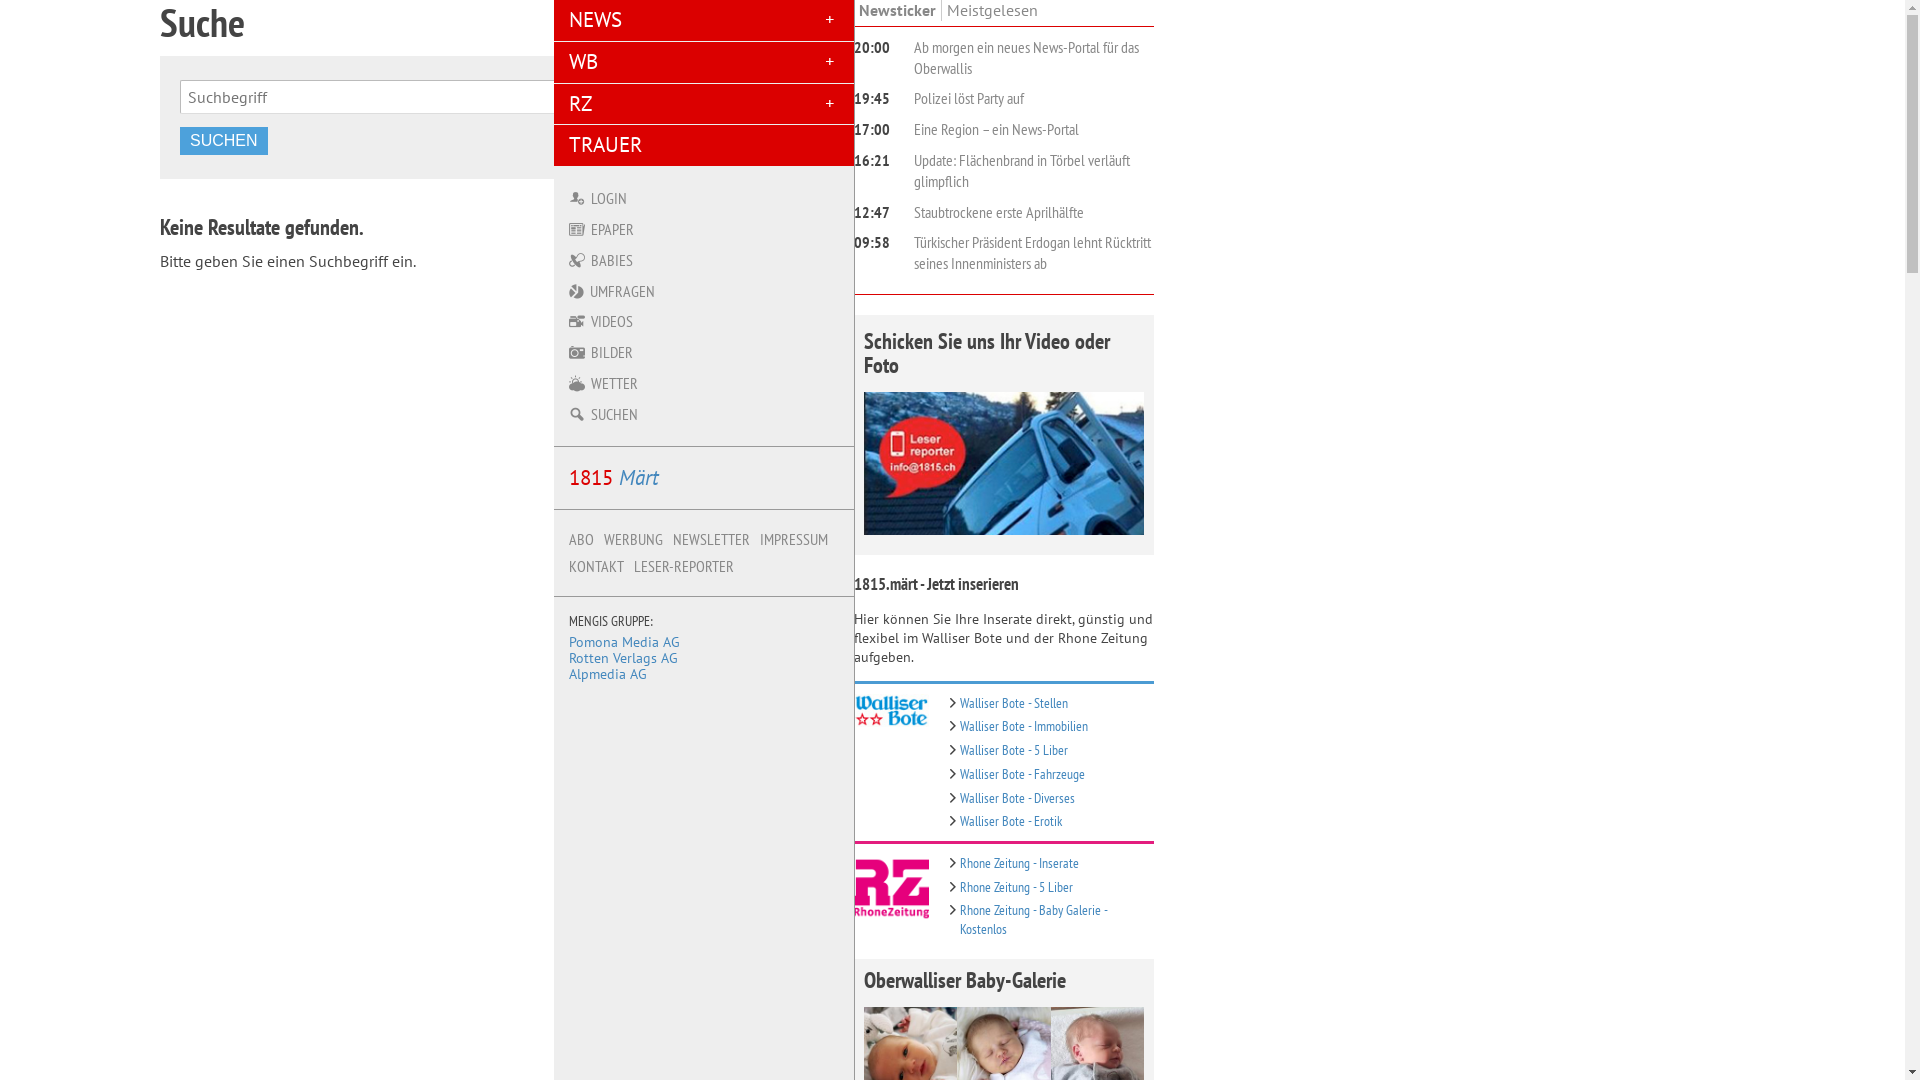  I want to click on RZ, so click(704, 104).